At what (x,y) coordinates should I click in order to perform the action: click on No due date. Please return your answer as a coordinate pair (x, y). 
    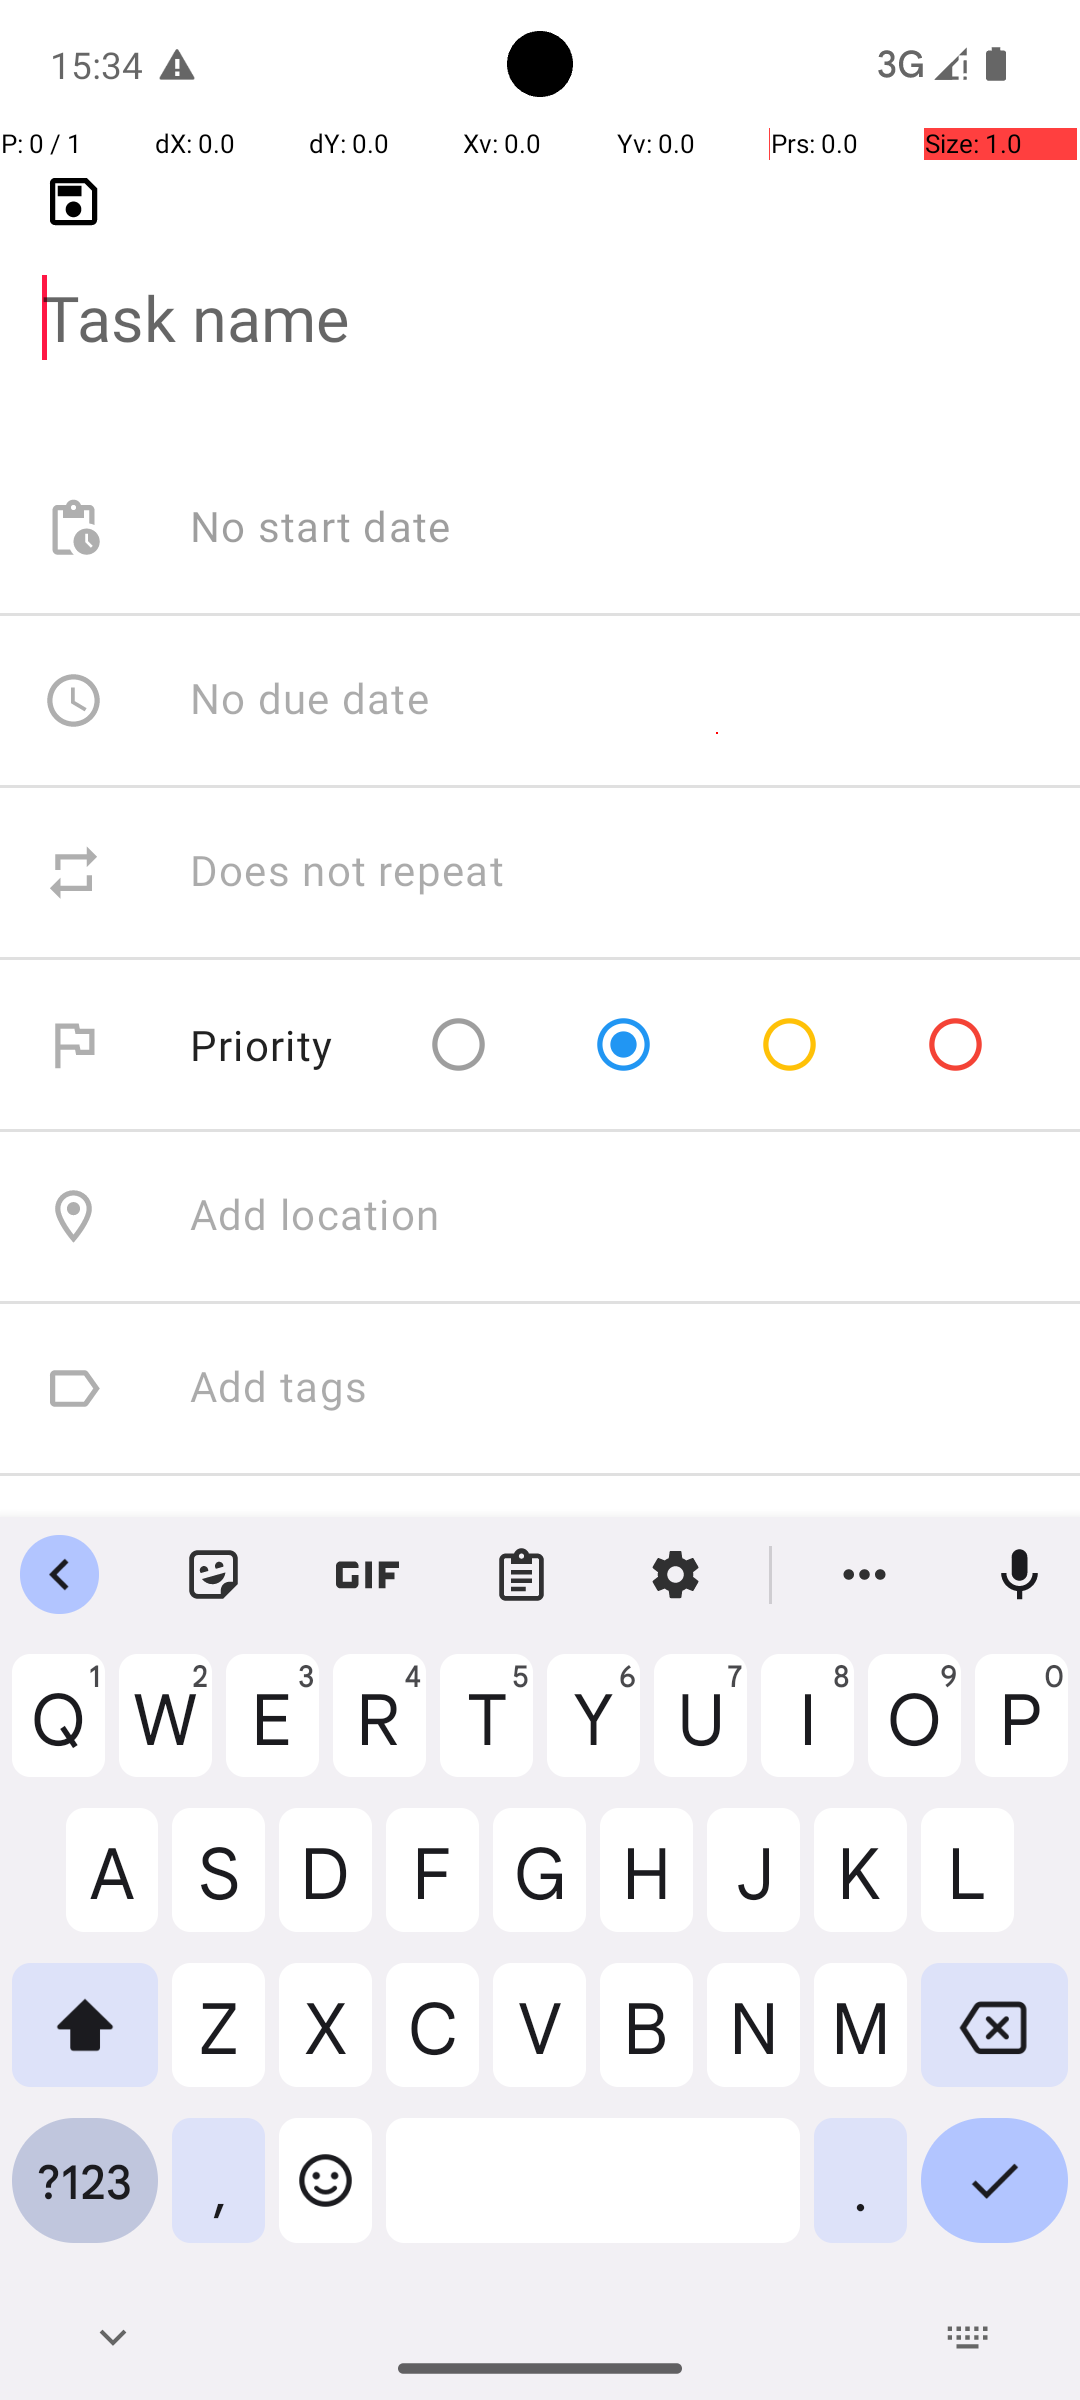
    Looking at the image, I should click on (310, 700).